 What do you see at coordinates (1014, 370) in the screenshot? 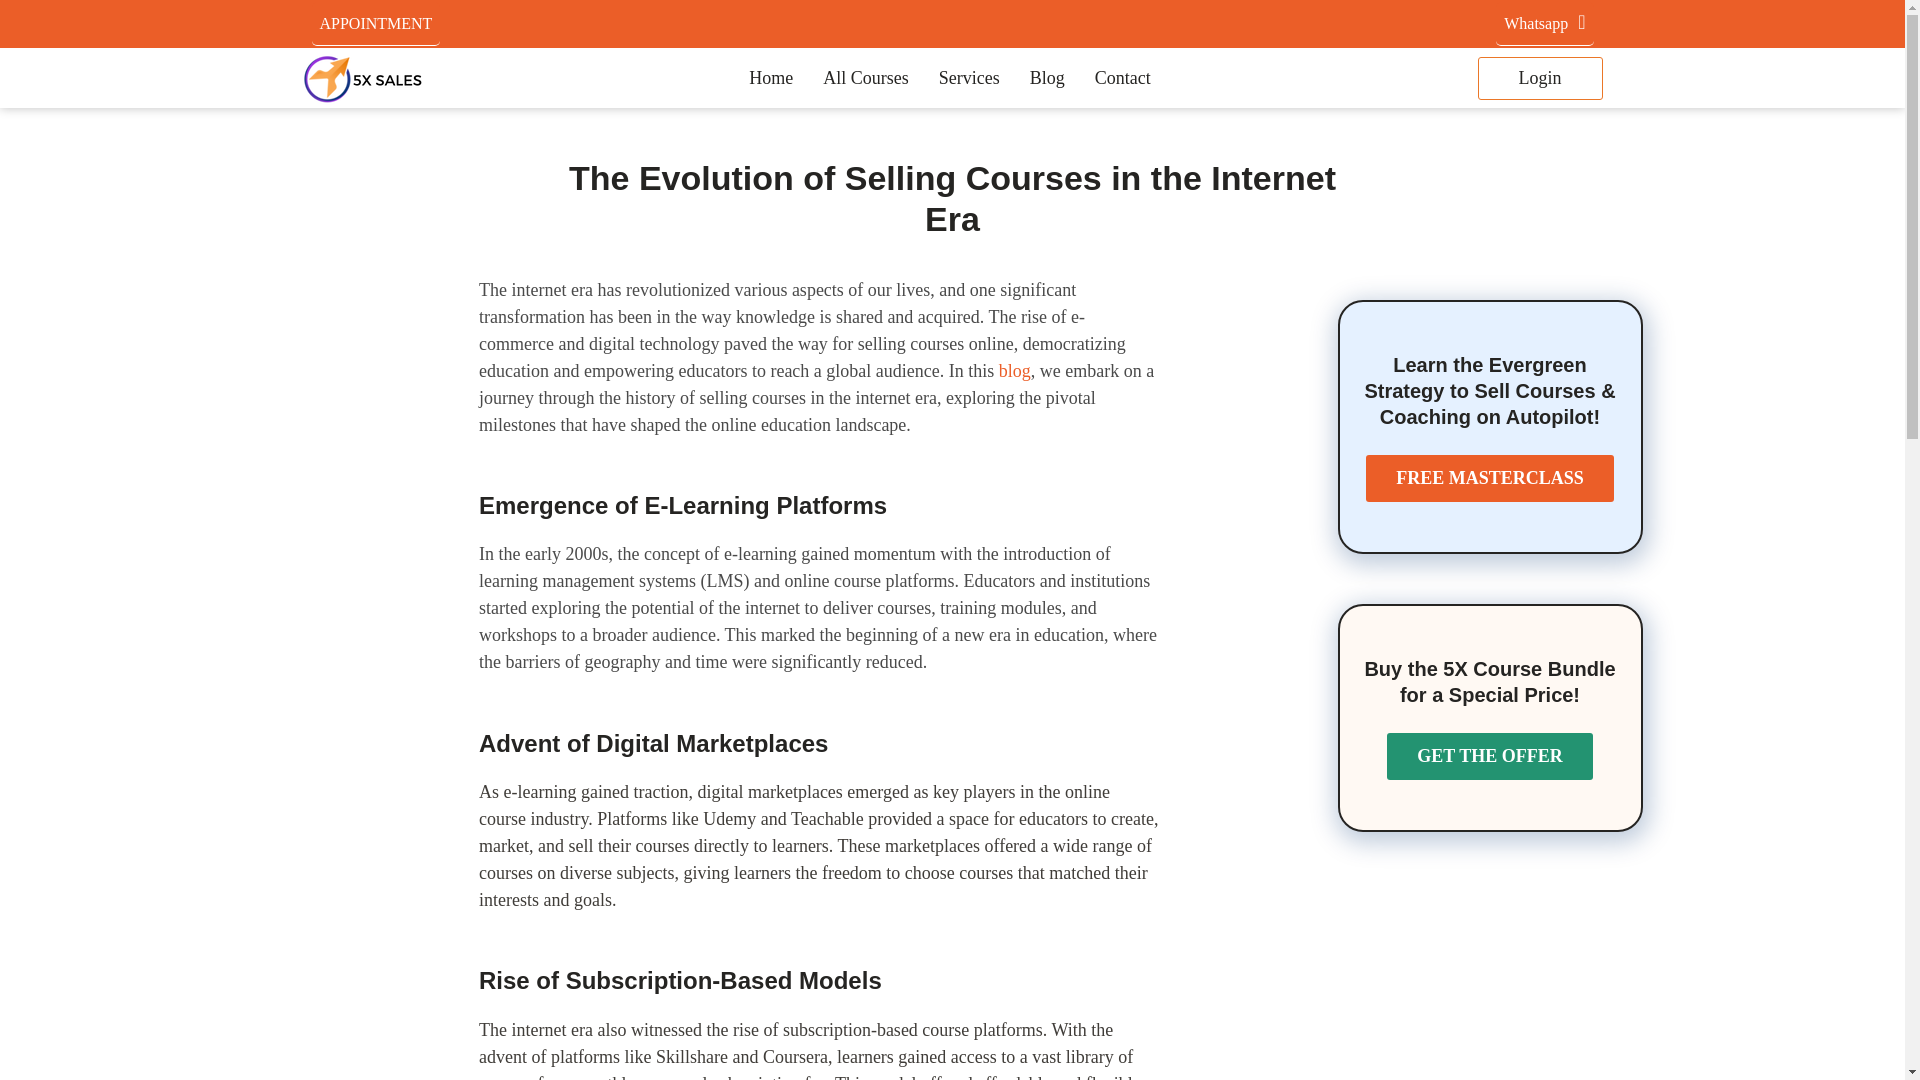
I see `blog` at bounding box center [1014, 370].